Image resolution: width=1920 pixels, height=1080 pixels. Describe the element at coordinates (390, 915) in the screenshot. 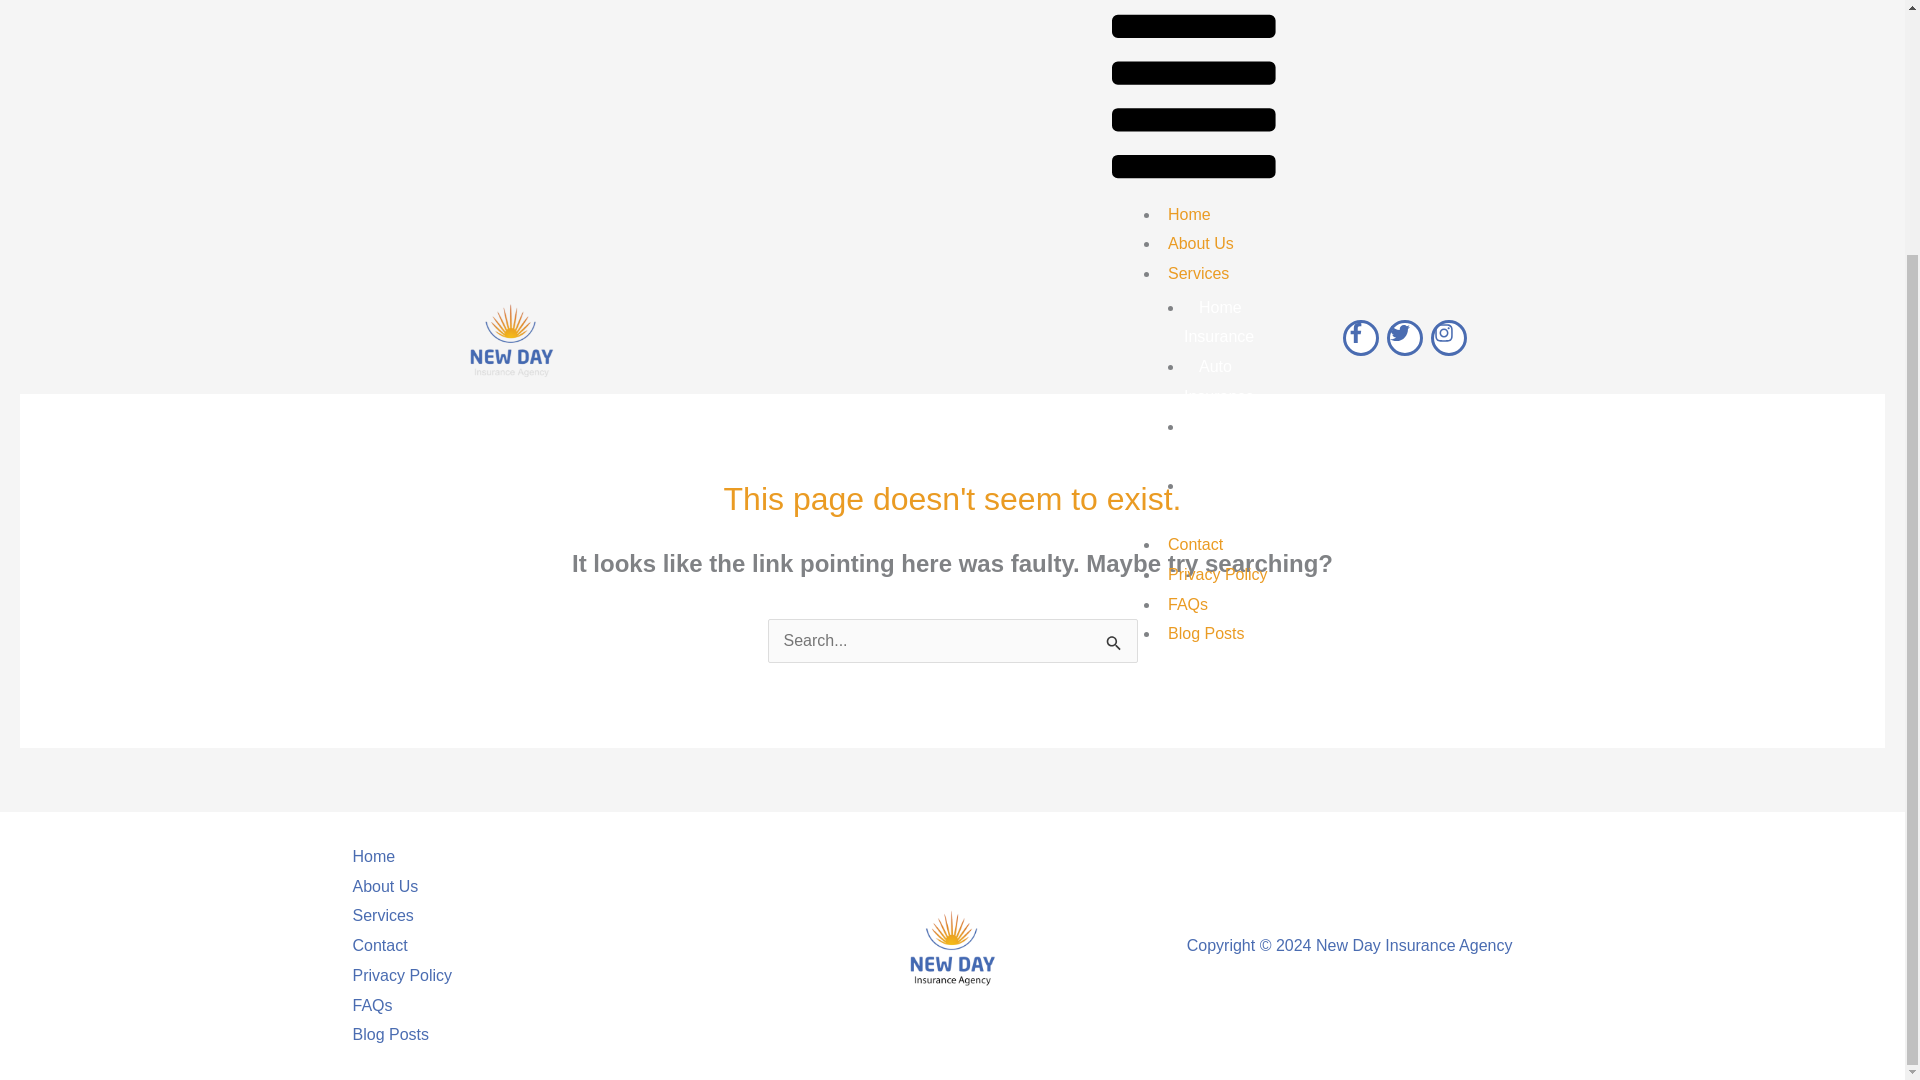

I see `Services` at that location.